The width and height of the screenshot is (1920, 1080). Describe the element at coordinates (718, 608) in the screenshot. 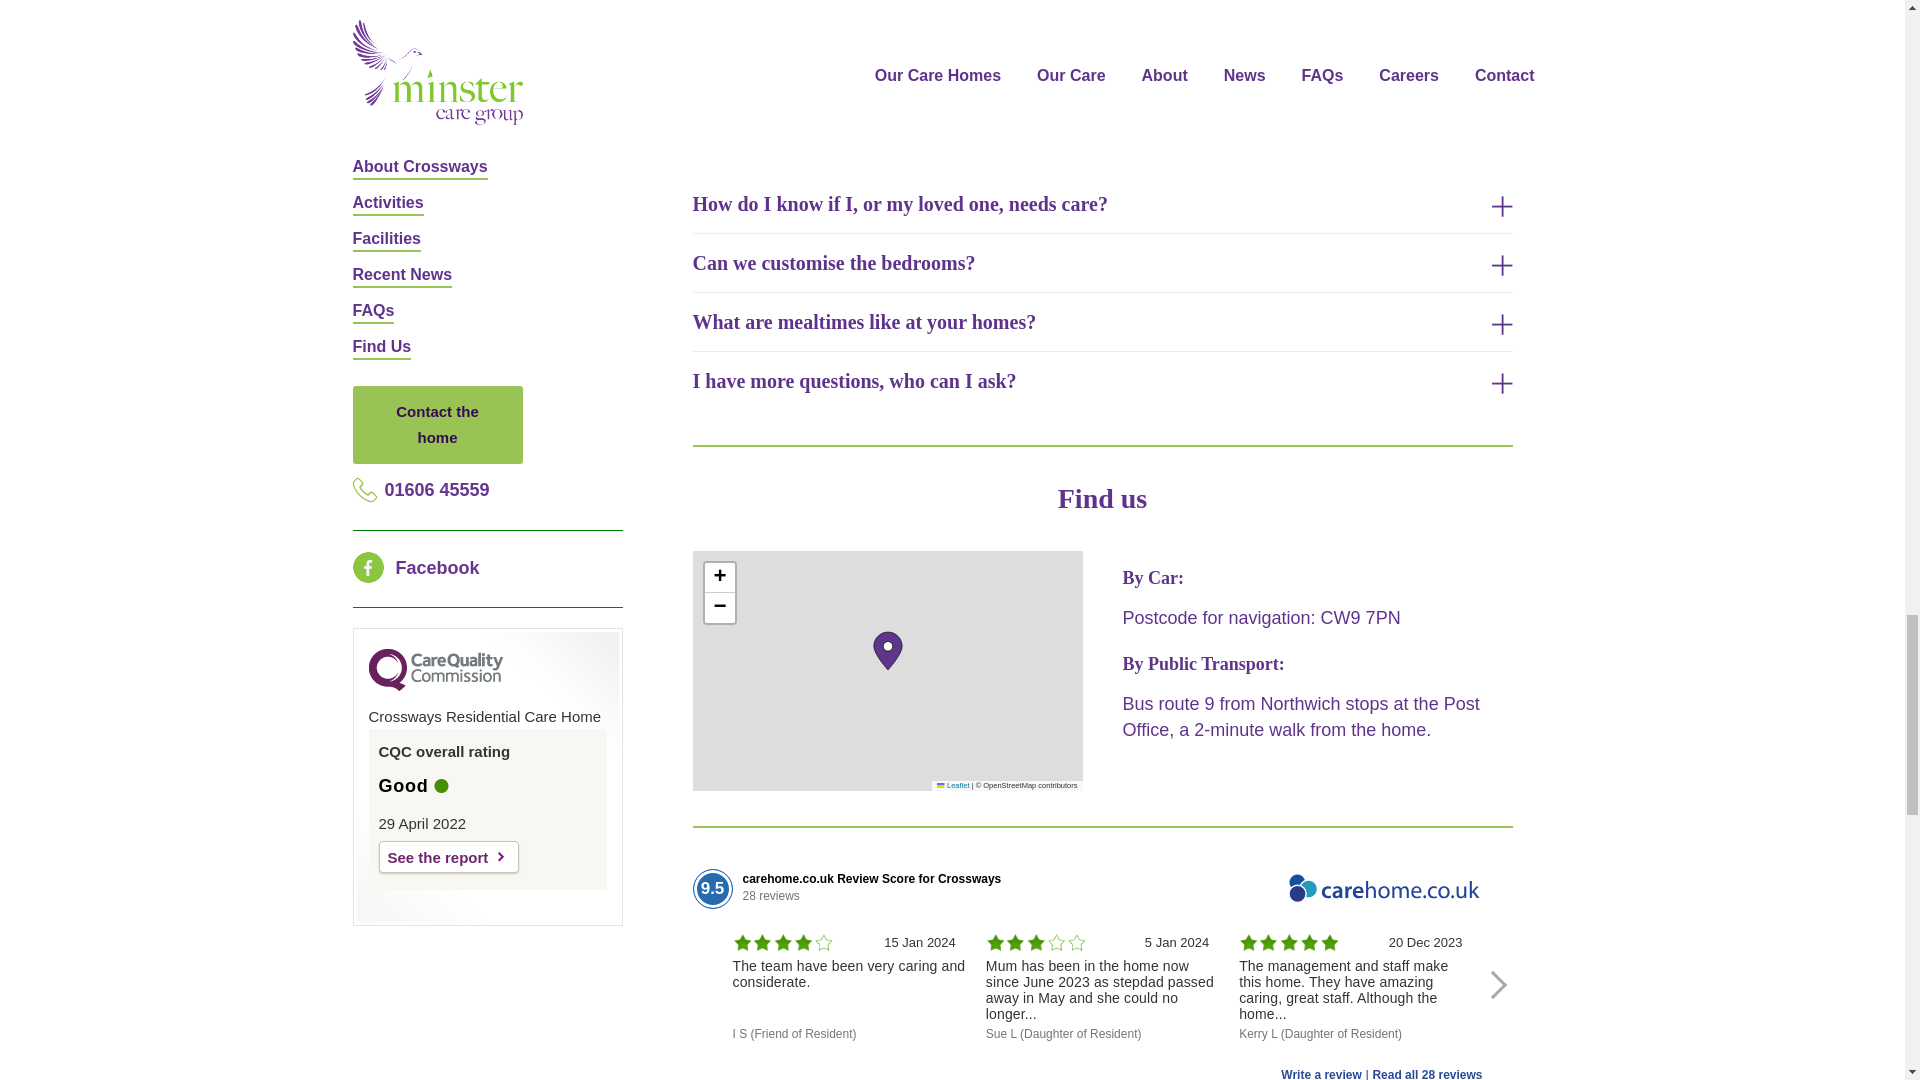

I see `Zoom out` at that location.